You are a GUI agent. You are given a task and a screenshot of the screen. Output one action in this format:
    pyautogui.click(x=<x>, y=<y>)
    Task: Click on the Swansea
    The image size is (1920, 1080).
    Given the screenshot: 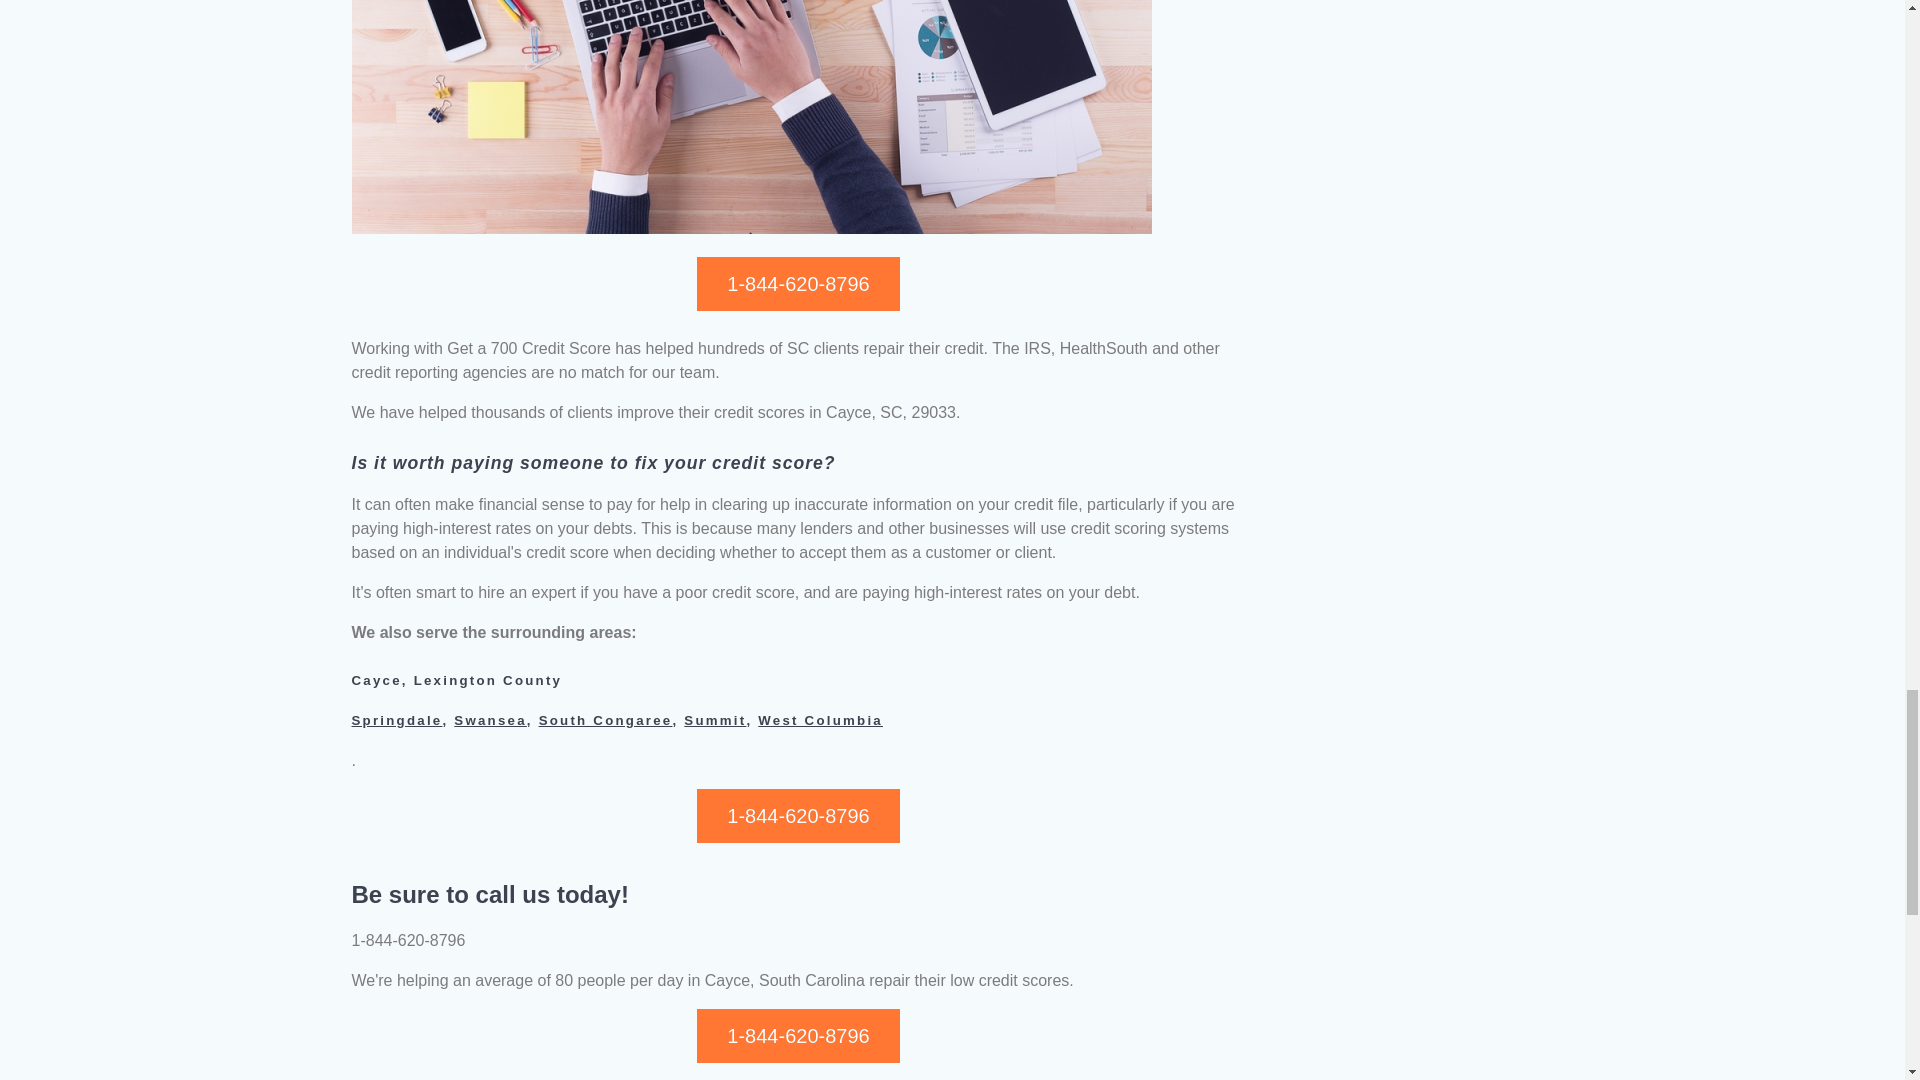 What is the action you would take?
    pyautogui.click(x=490, y=720)
    